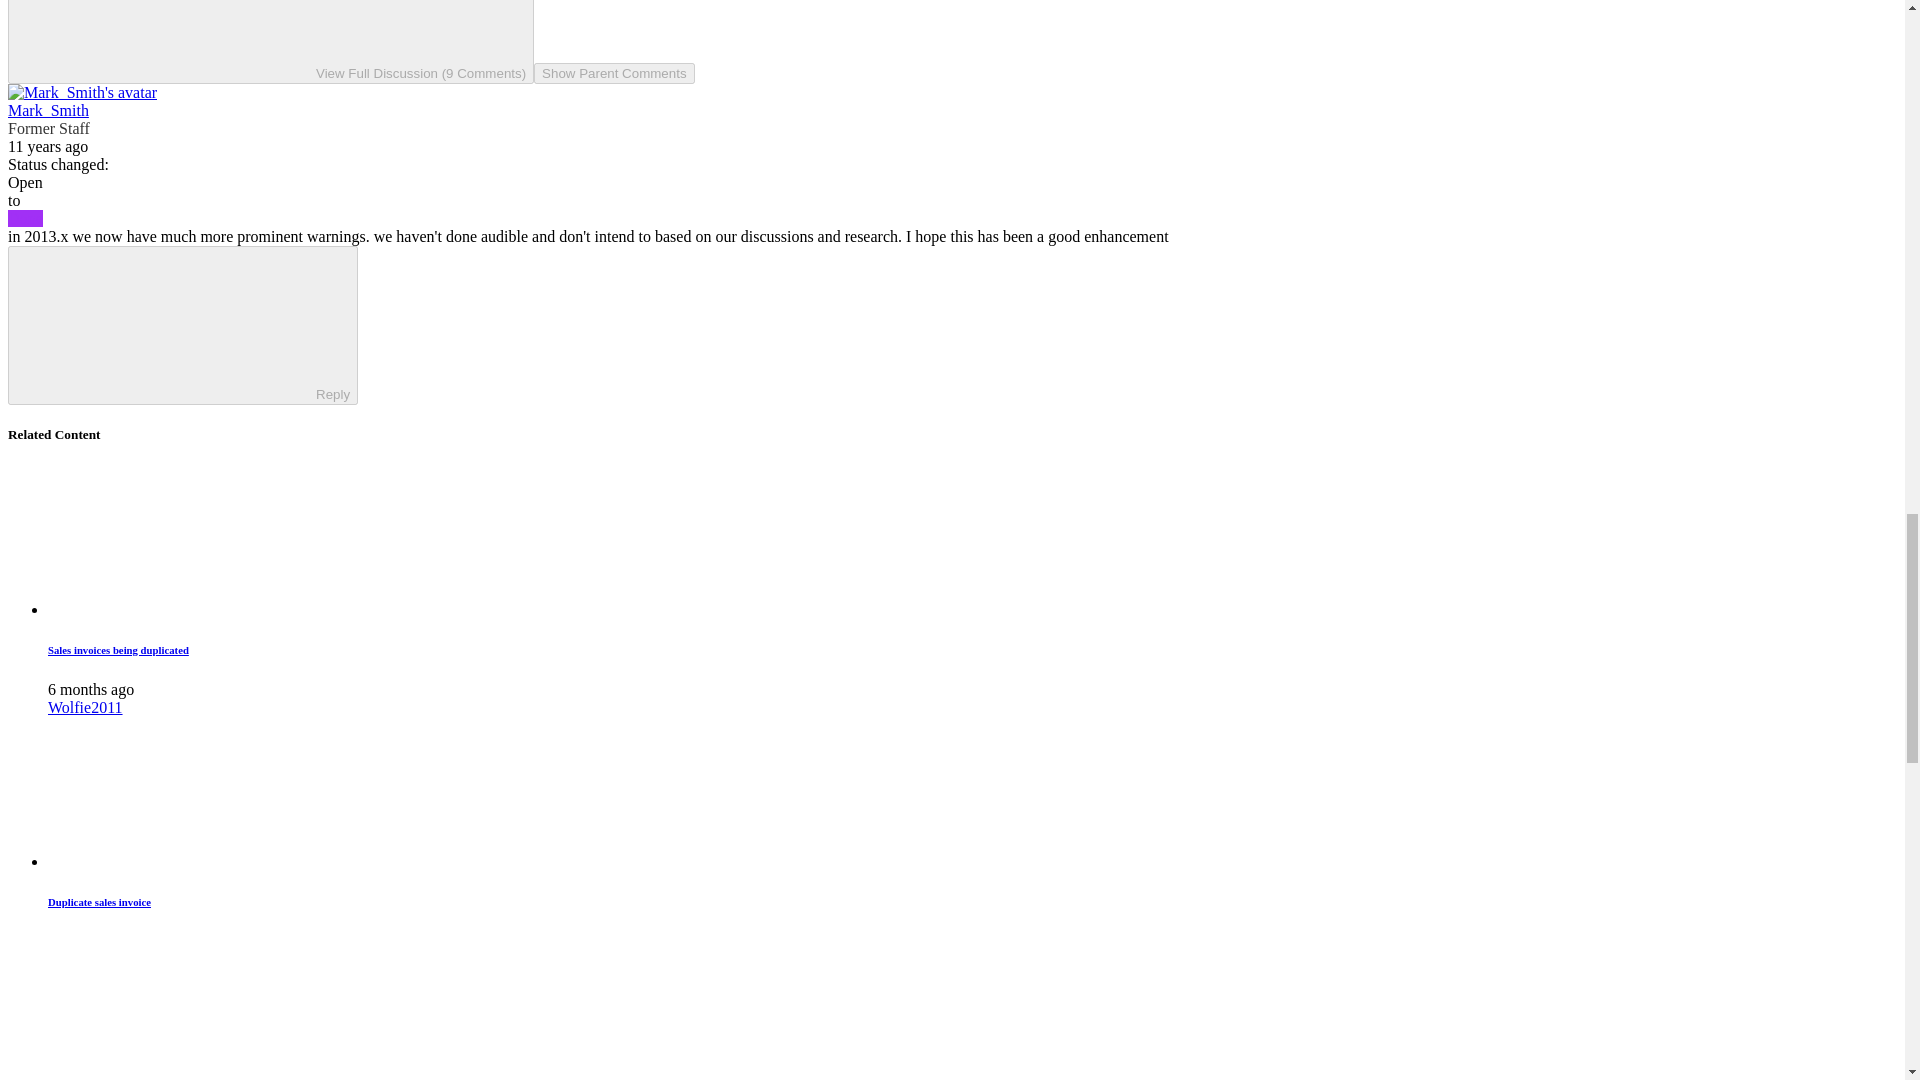 The image size is (1920, 1080). Describe the element at coordinates (91, 689) in the screenshot. I see `March 6, 2024 at 5:05 AM` at that location.